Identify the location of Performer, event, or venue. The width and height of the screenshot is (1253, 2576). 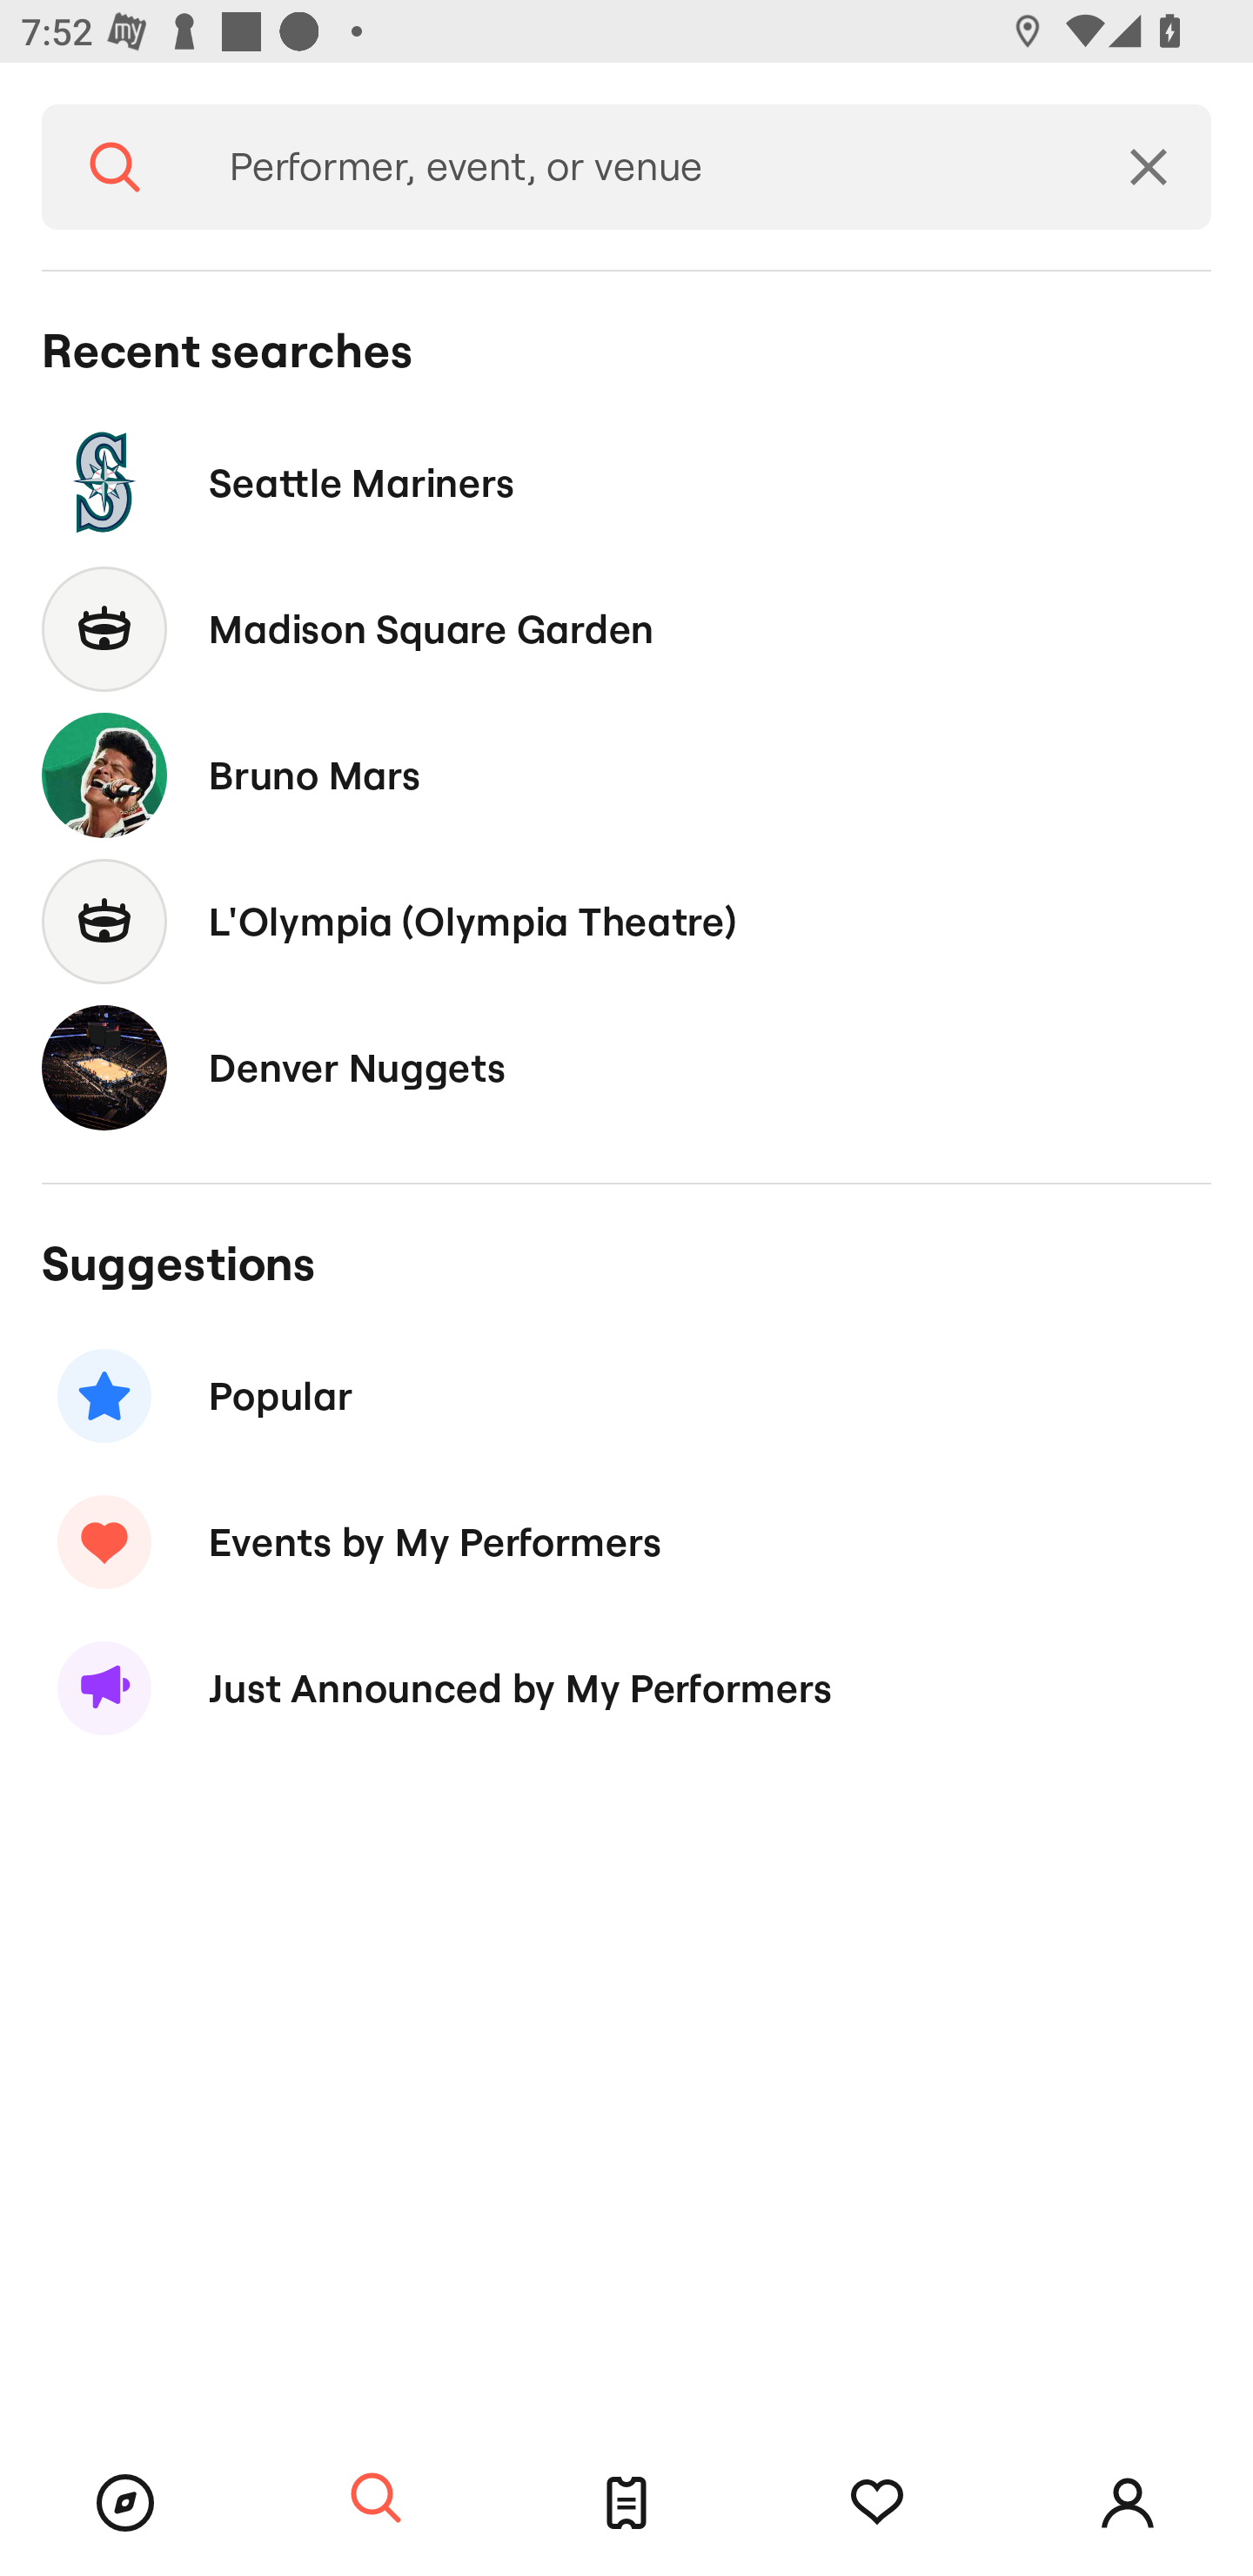
(637, 167).